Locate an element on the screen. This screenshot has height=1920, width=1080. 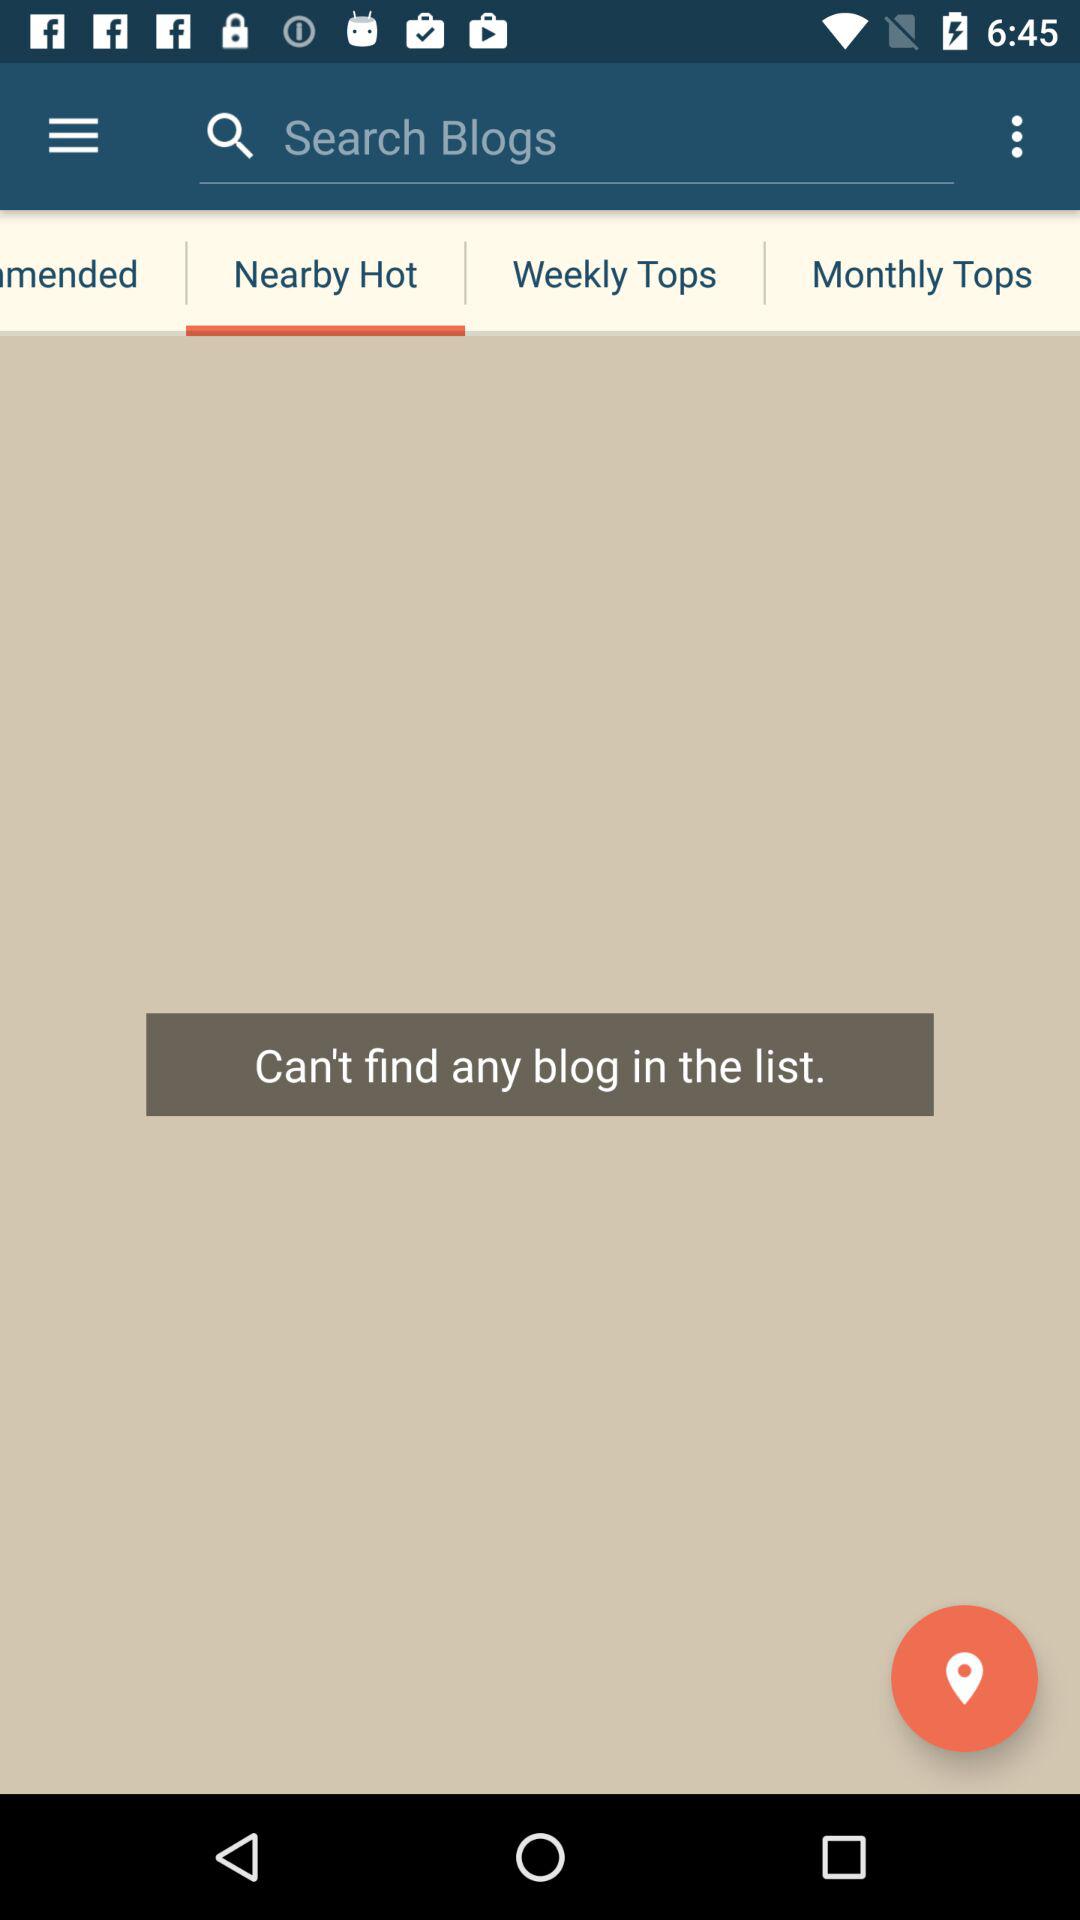
select recommended icon is located at coordinates (93, 272).